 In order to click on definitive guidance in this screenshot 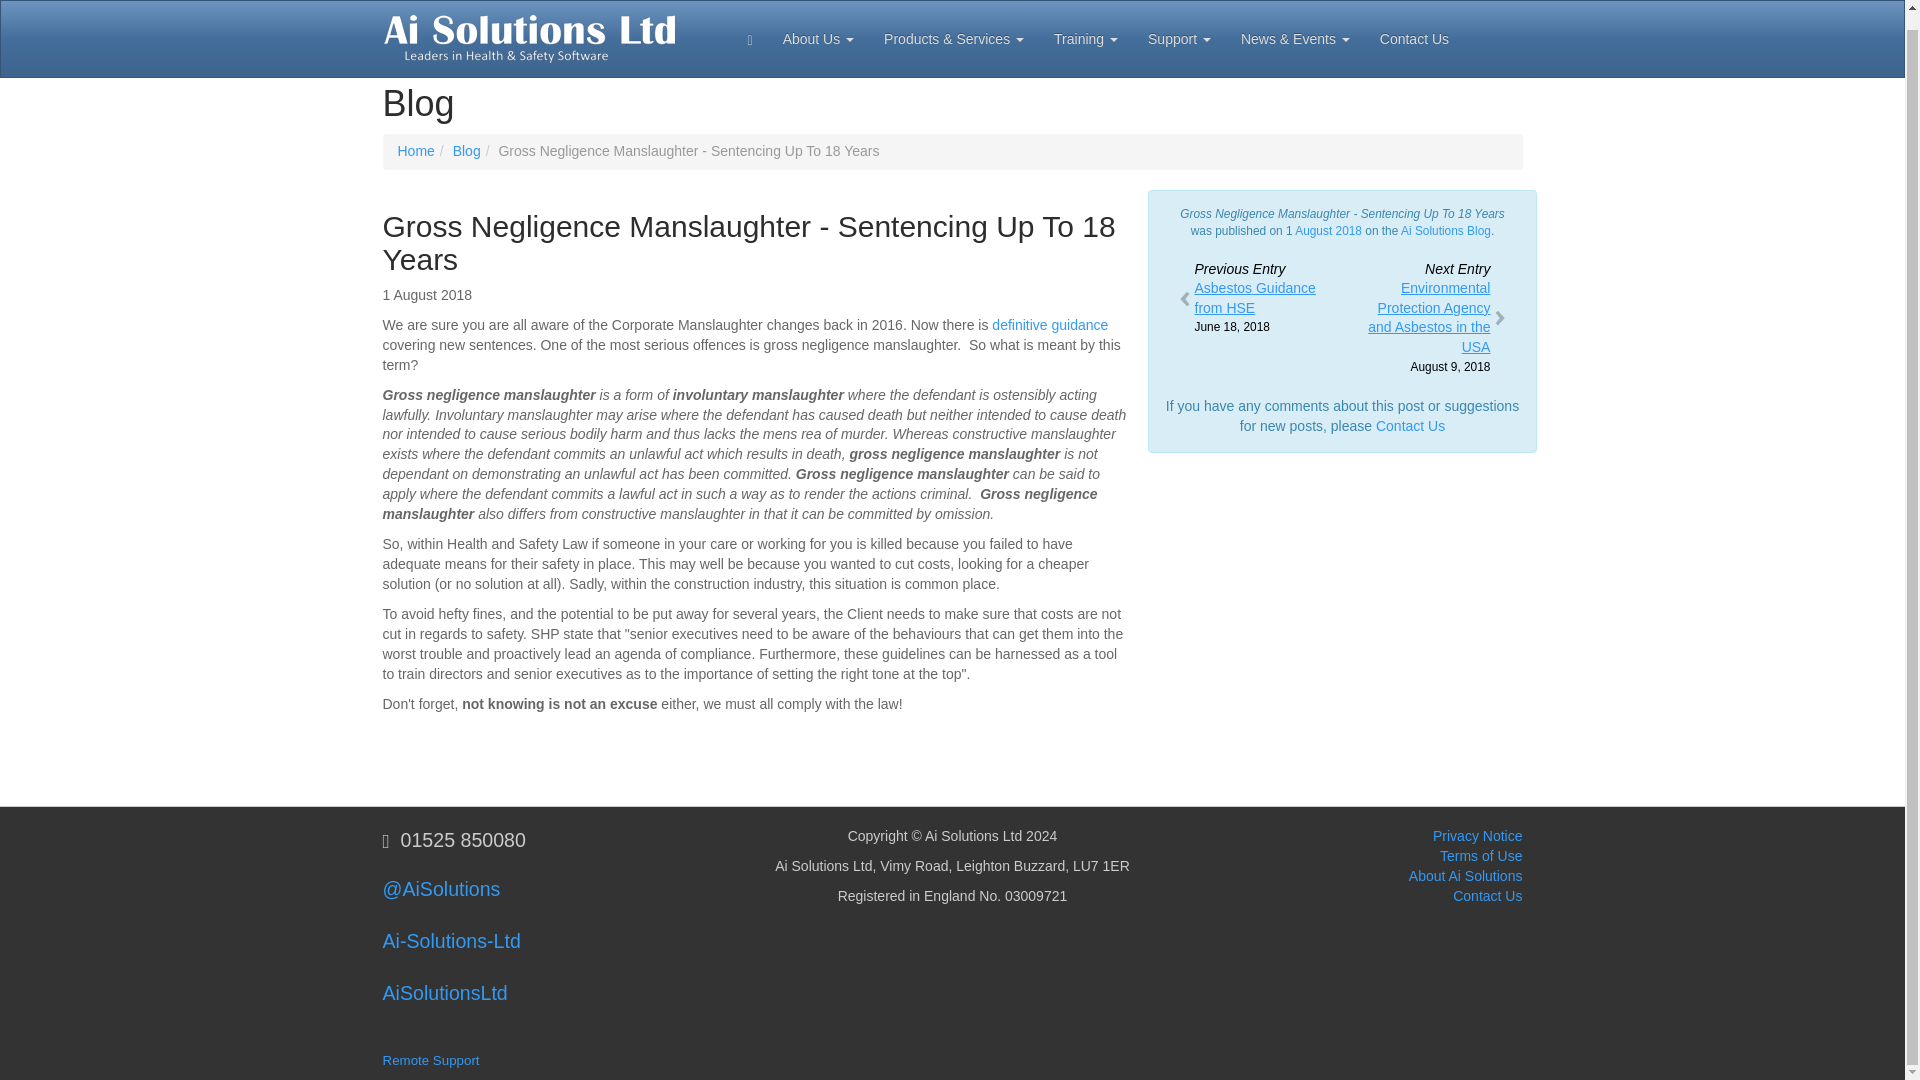, I will do `click(1410, 426)`.